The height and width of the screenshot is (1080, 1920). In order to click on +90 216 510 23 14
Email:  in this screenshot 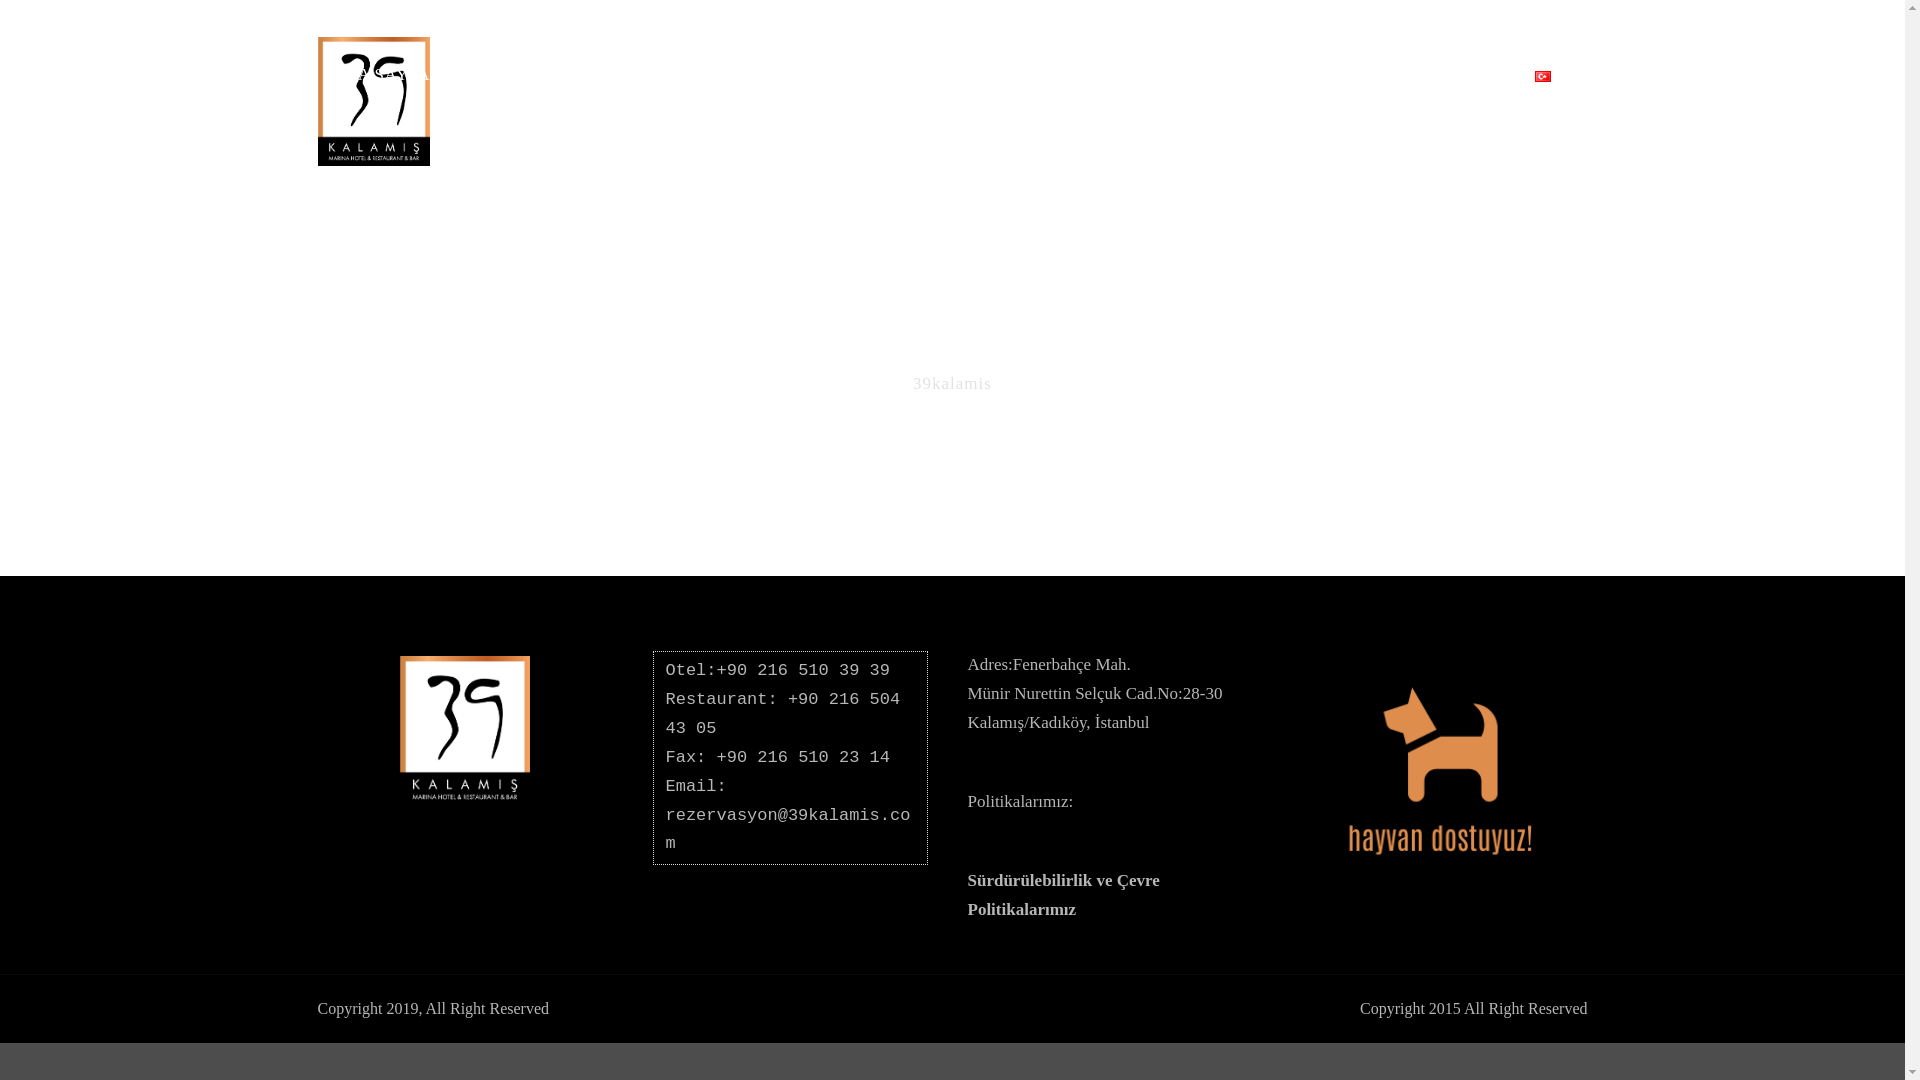, I will do `click(778, 772)`.